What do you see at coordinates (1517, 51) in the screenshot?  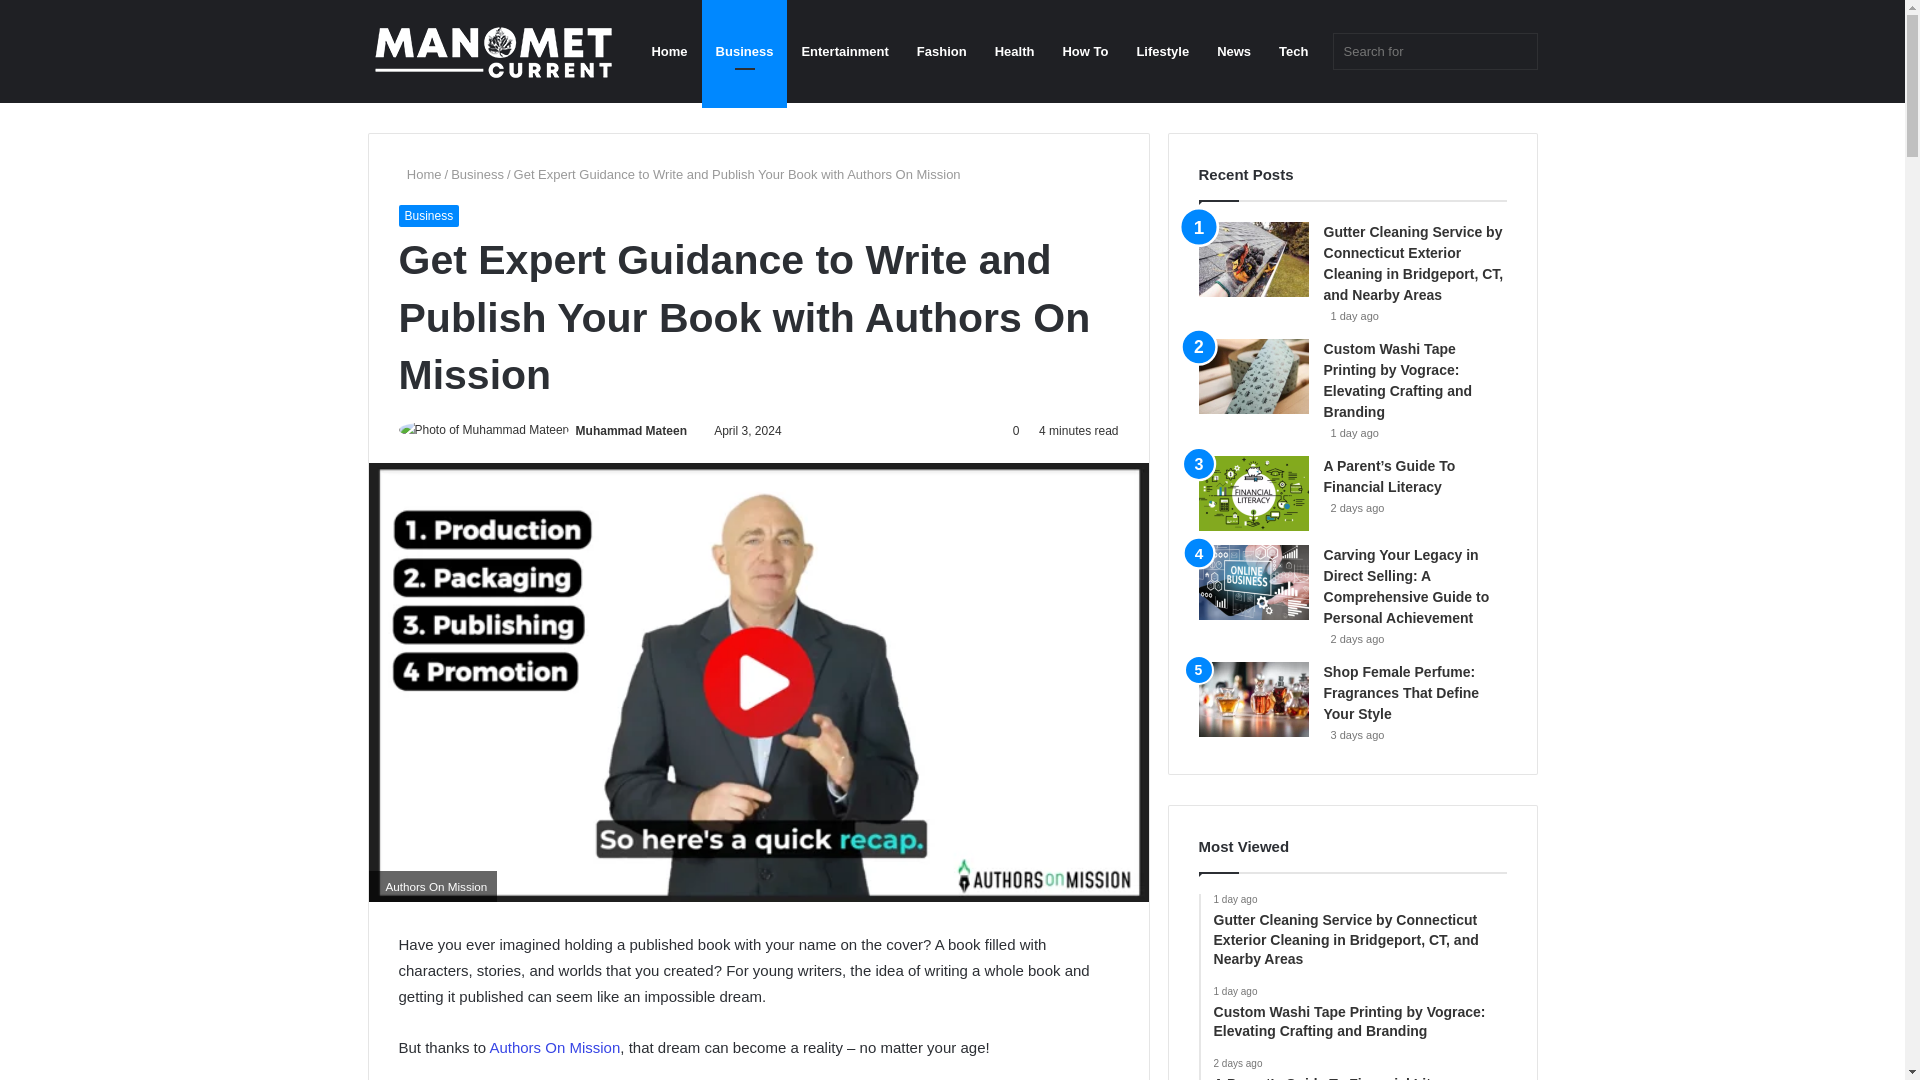 I see `Search for` at bounding box center [1517, 51].